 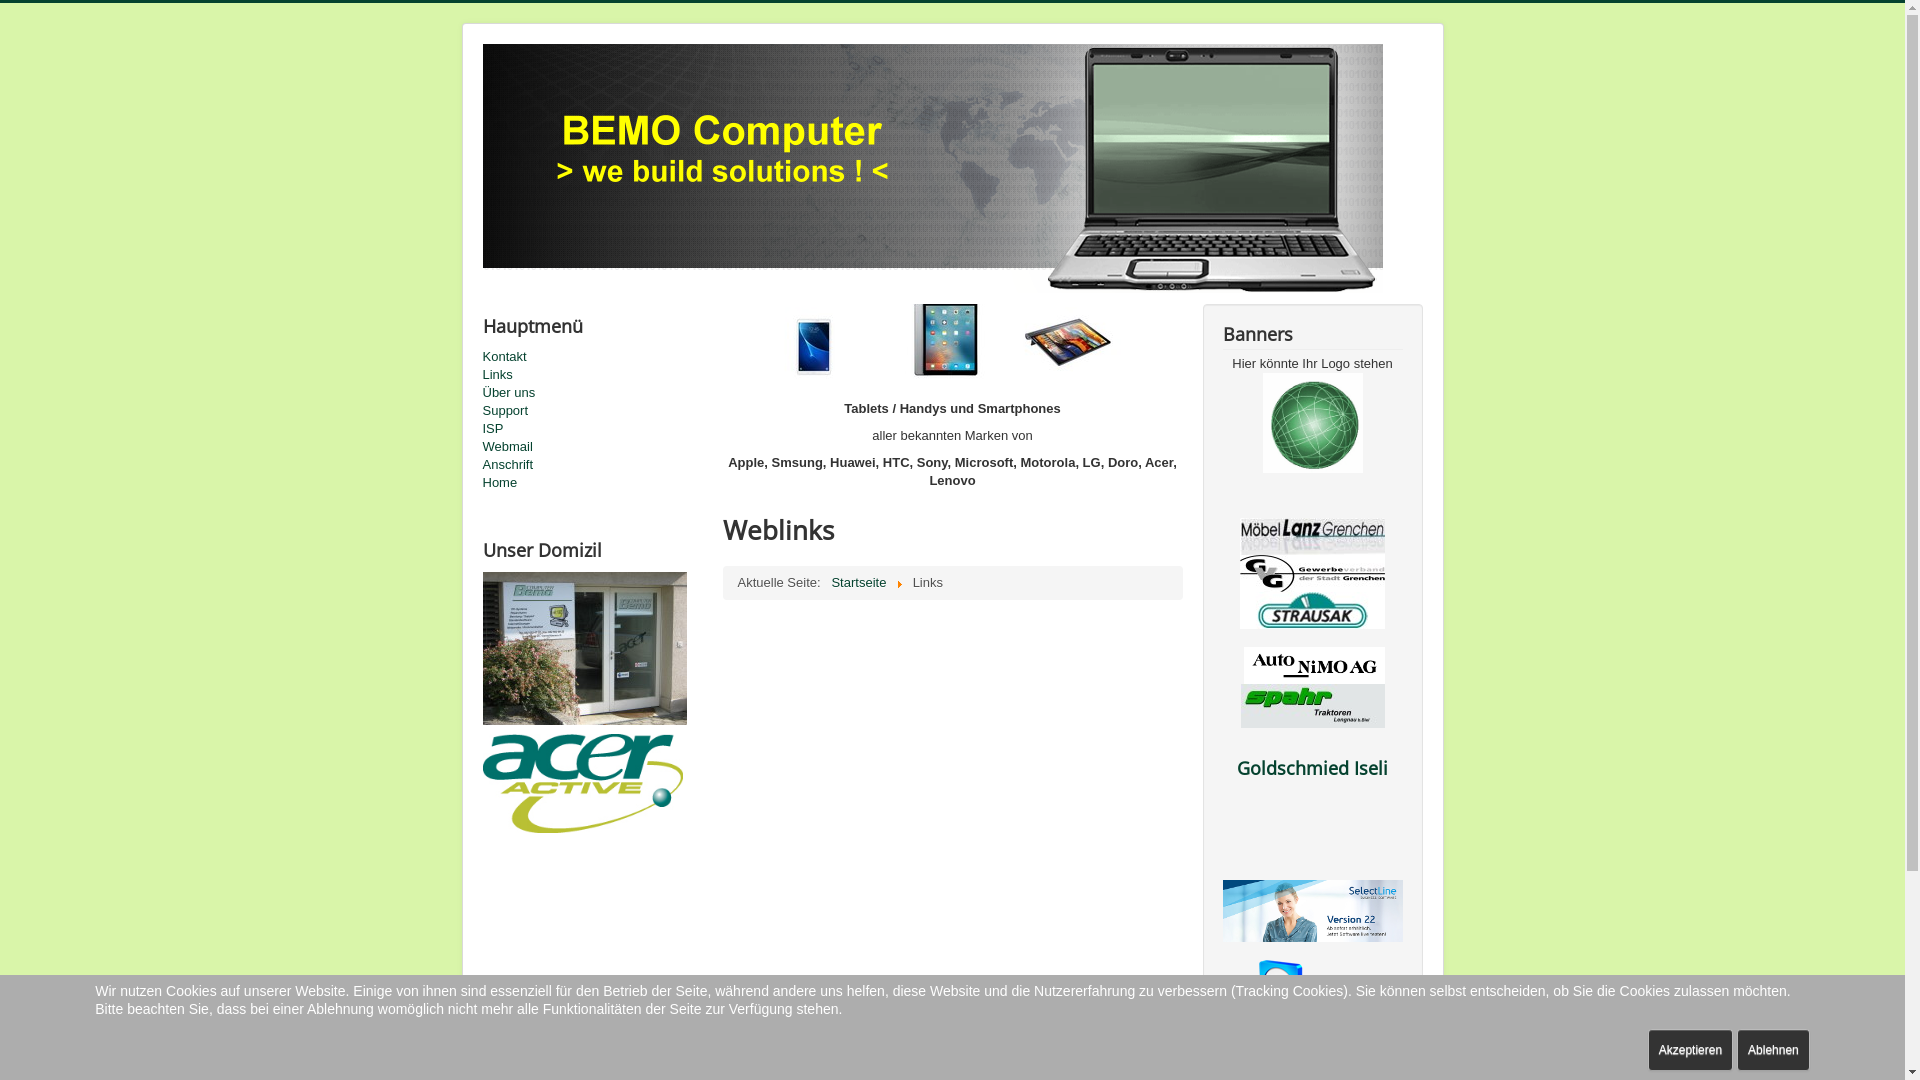 I want to click on Anschrift, so click(x=592, y=465).